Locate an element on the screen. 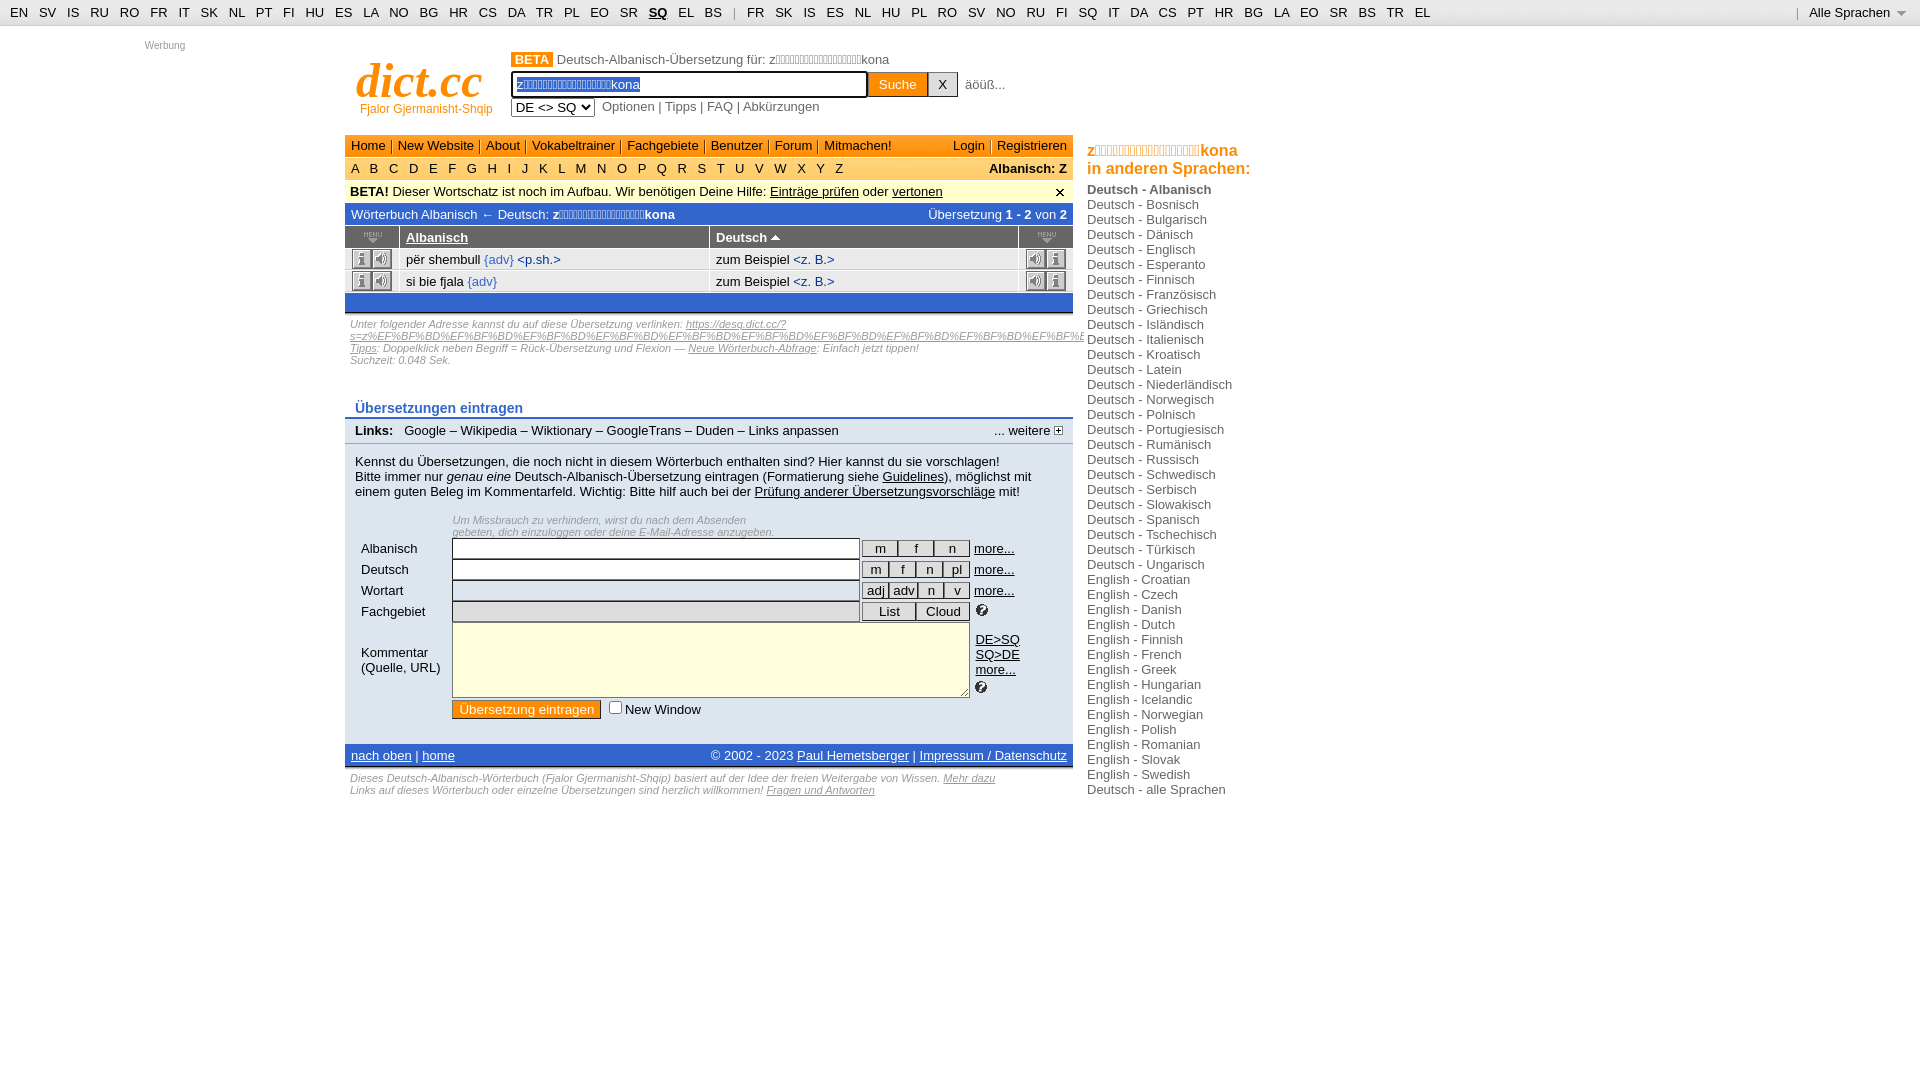 This screenshot has width=1920, height=1080. IT is located at coordinates (184, 12).